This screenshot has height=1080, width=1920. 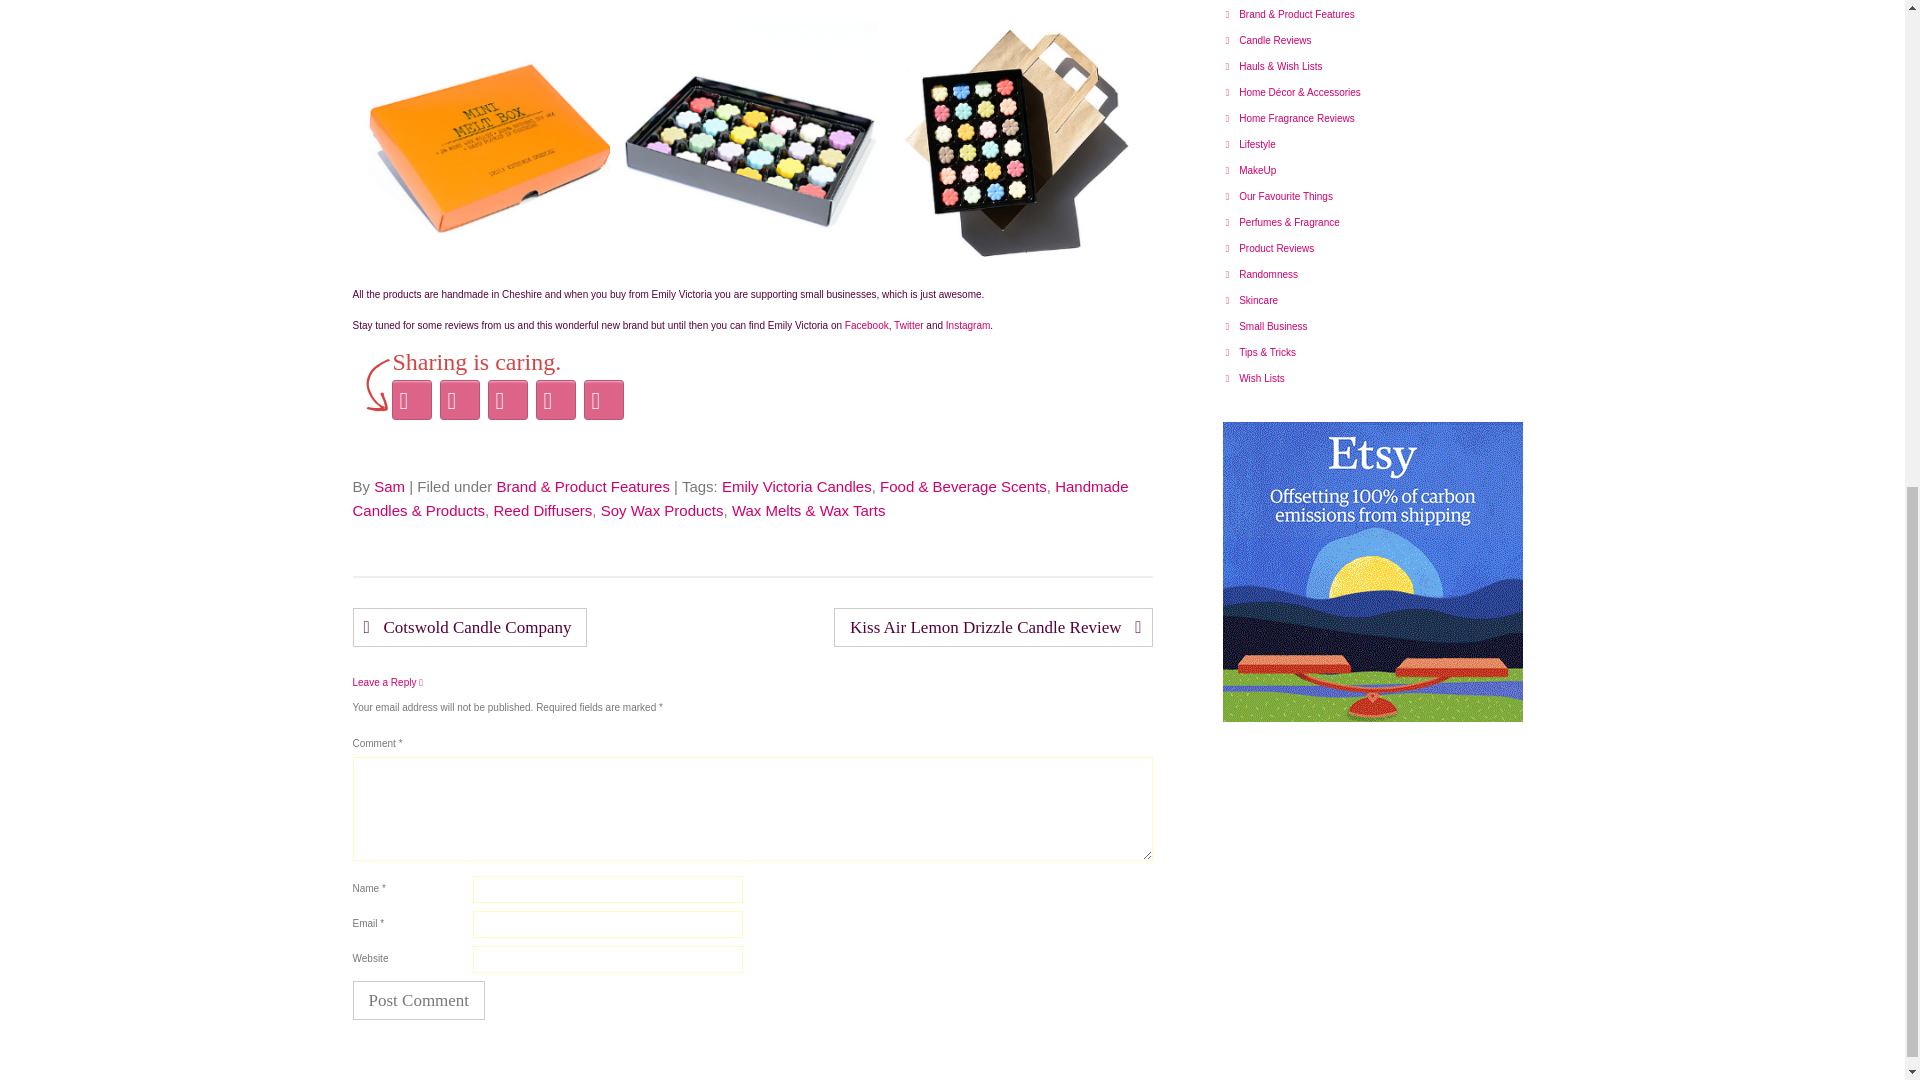 What do you see at coordinates (542, 510) in the screenshot?
I see `Reed Diffusers` at bounding box center [542, 510].